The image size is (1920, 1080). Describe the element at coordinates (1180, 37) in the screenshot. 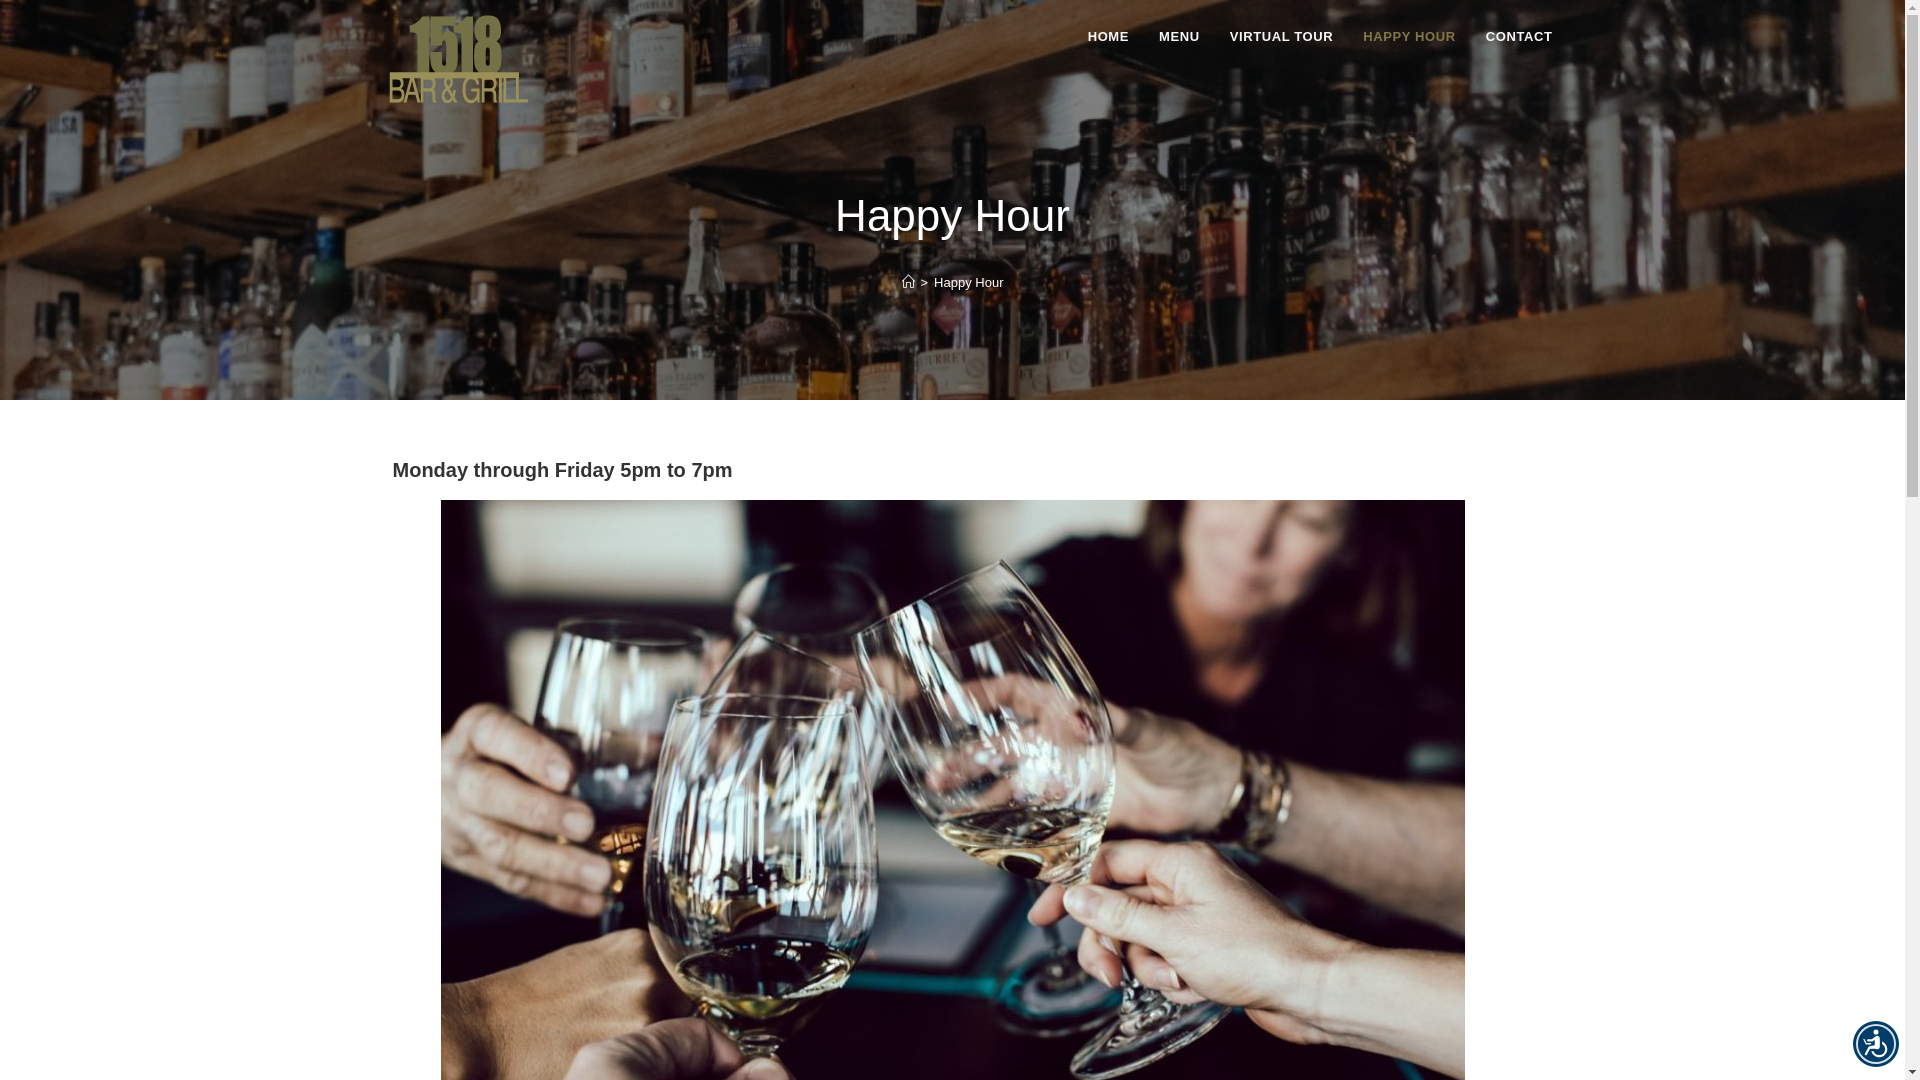

I see `MENU` at that location.